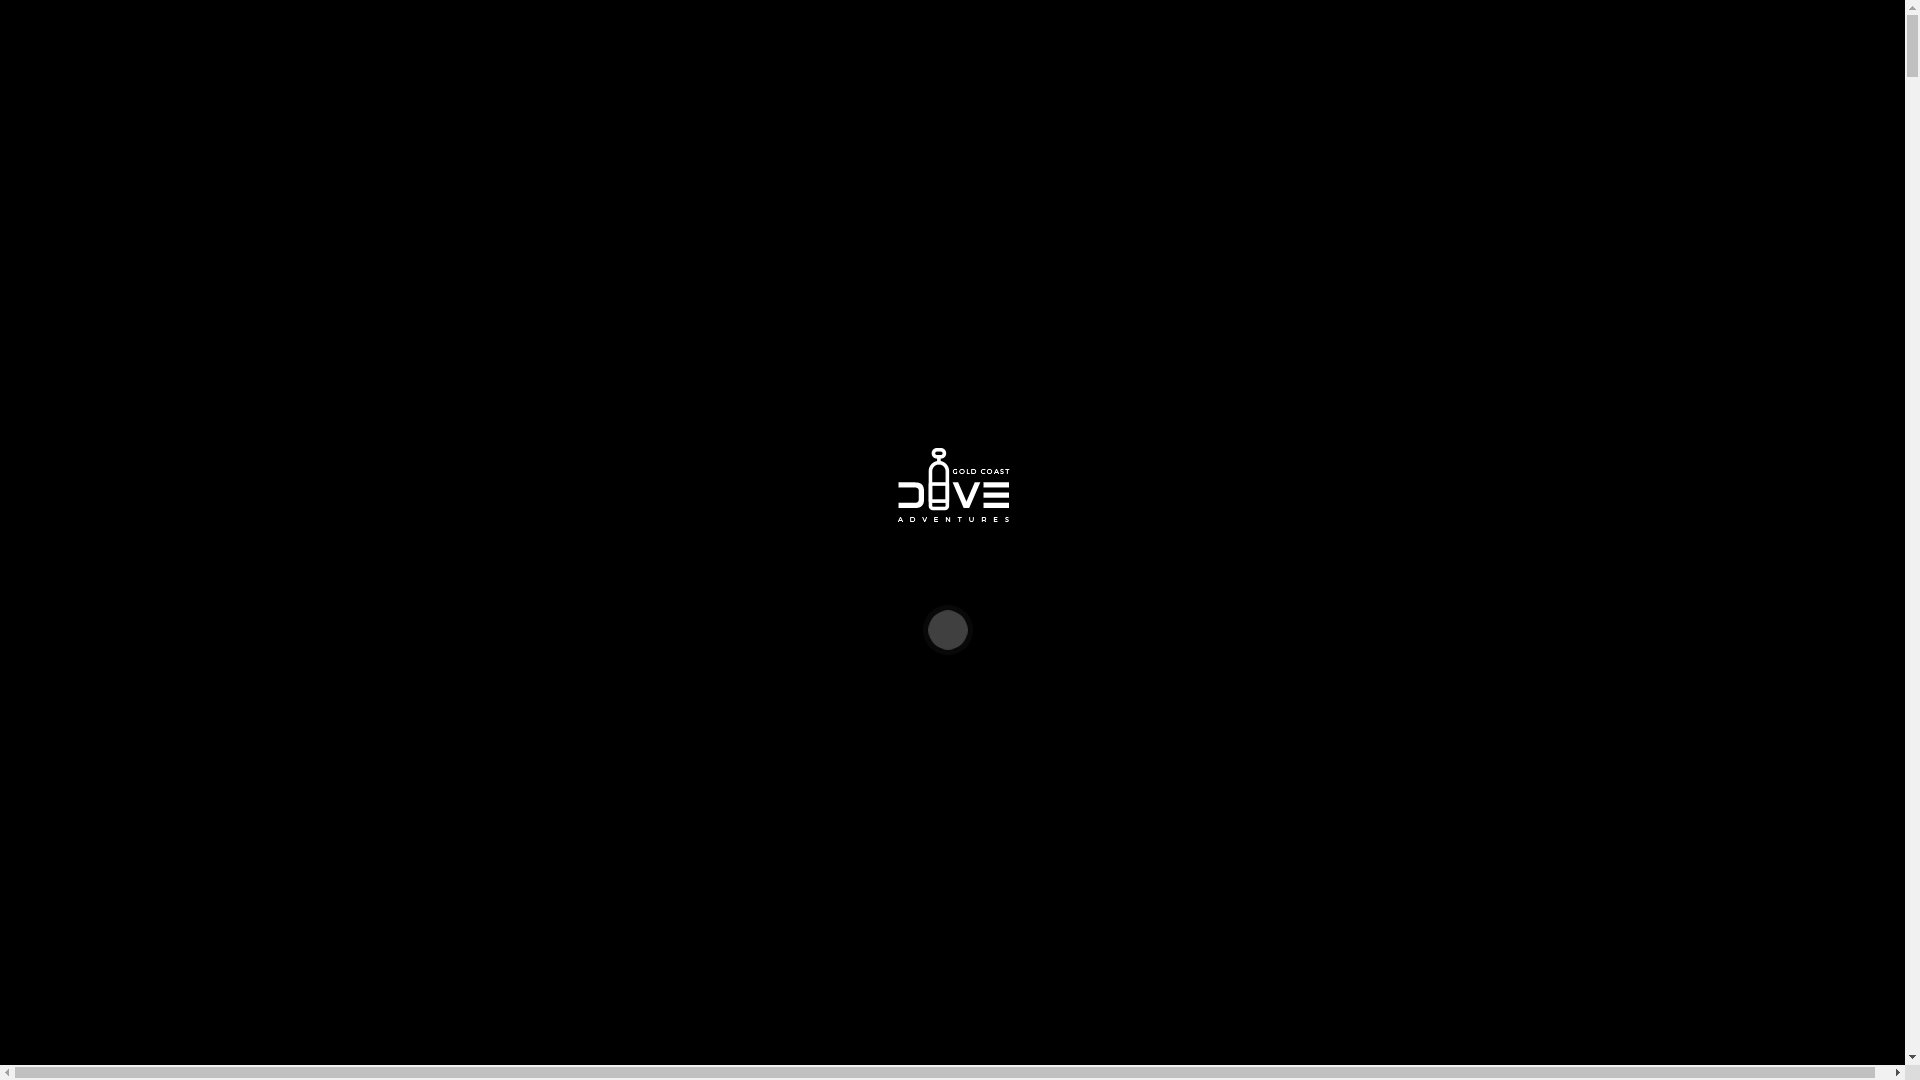  Describe the element at coordinates (56, 970) in the screenshot. I see `Club` at that location.